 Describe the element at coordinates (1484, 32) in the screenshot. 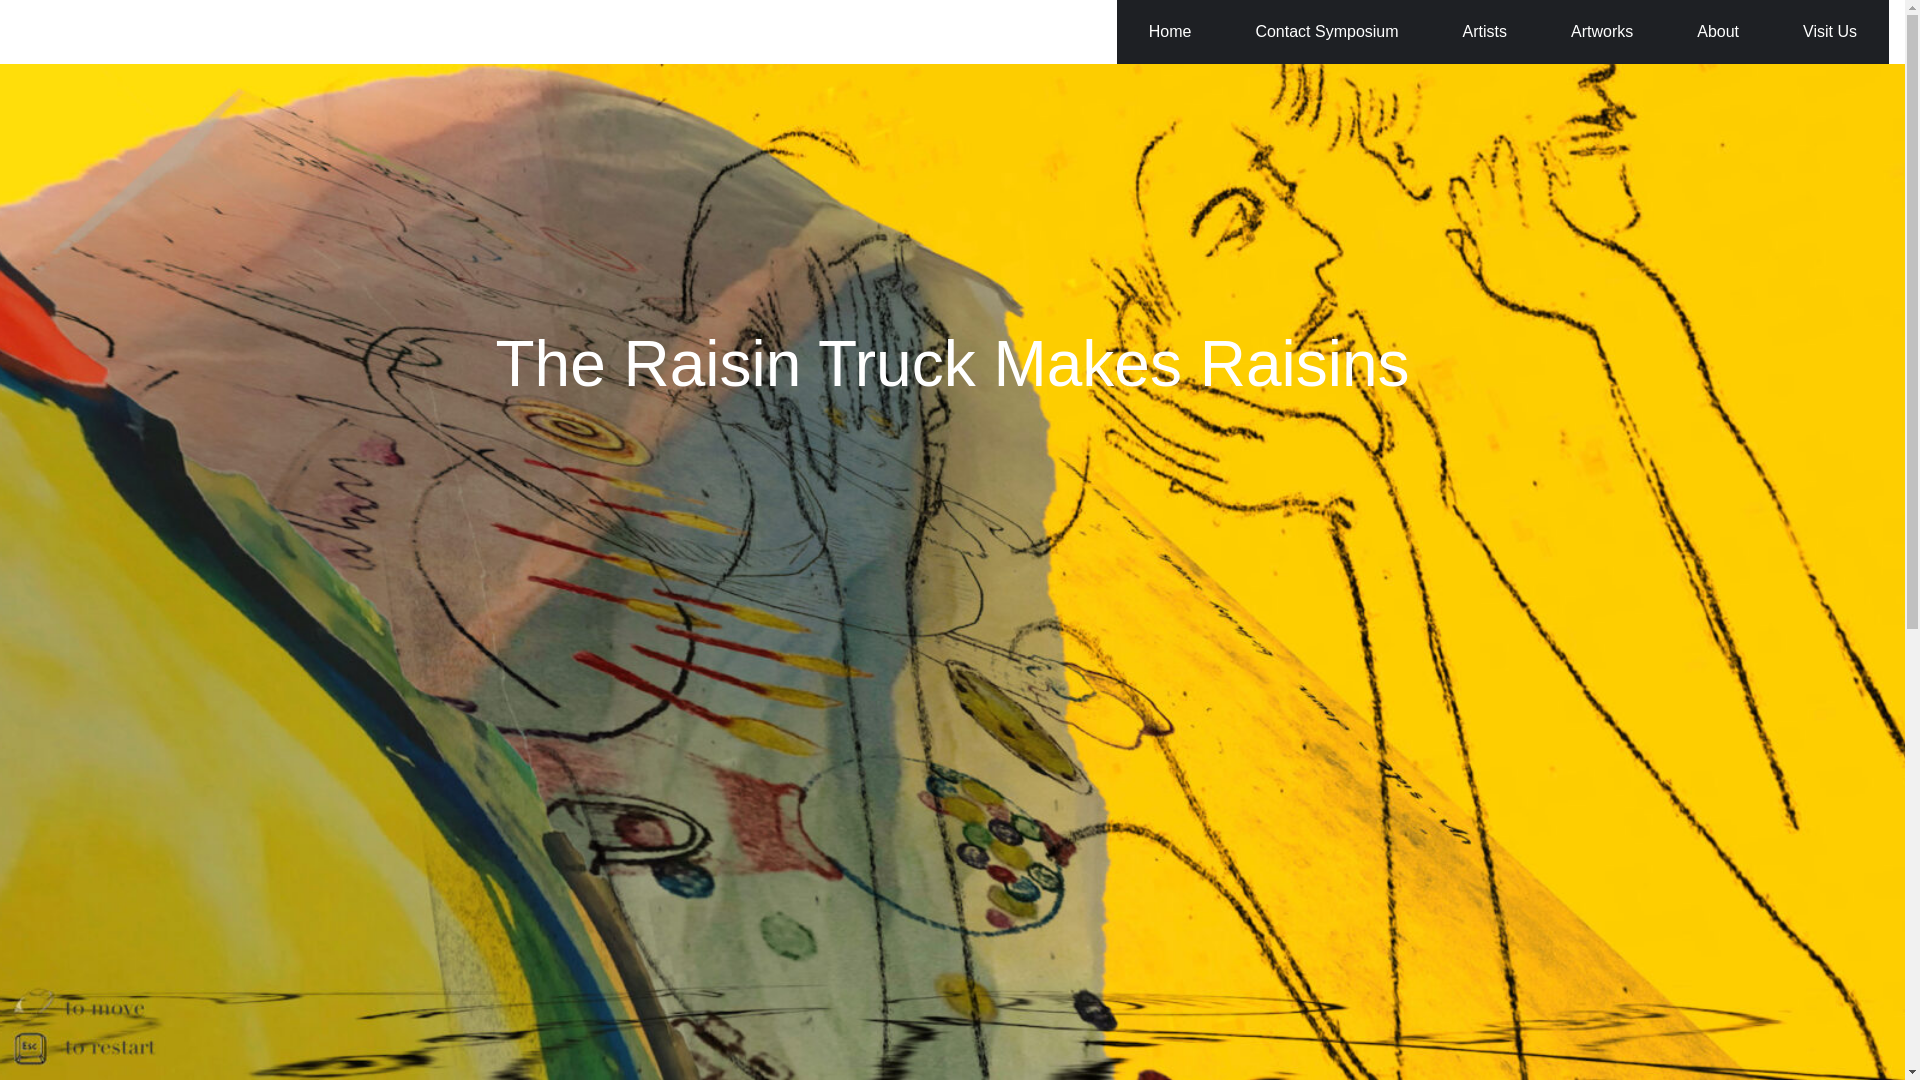

I see `Artists` at that location.